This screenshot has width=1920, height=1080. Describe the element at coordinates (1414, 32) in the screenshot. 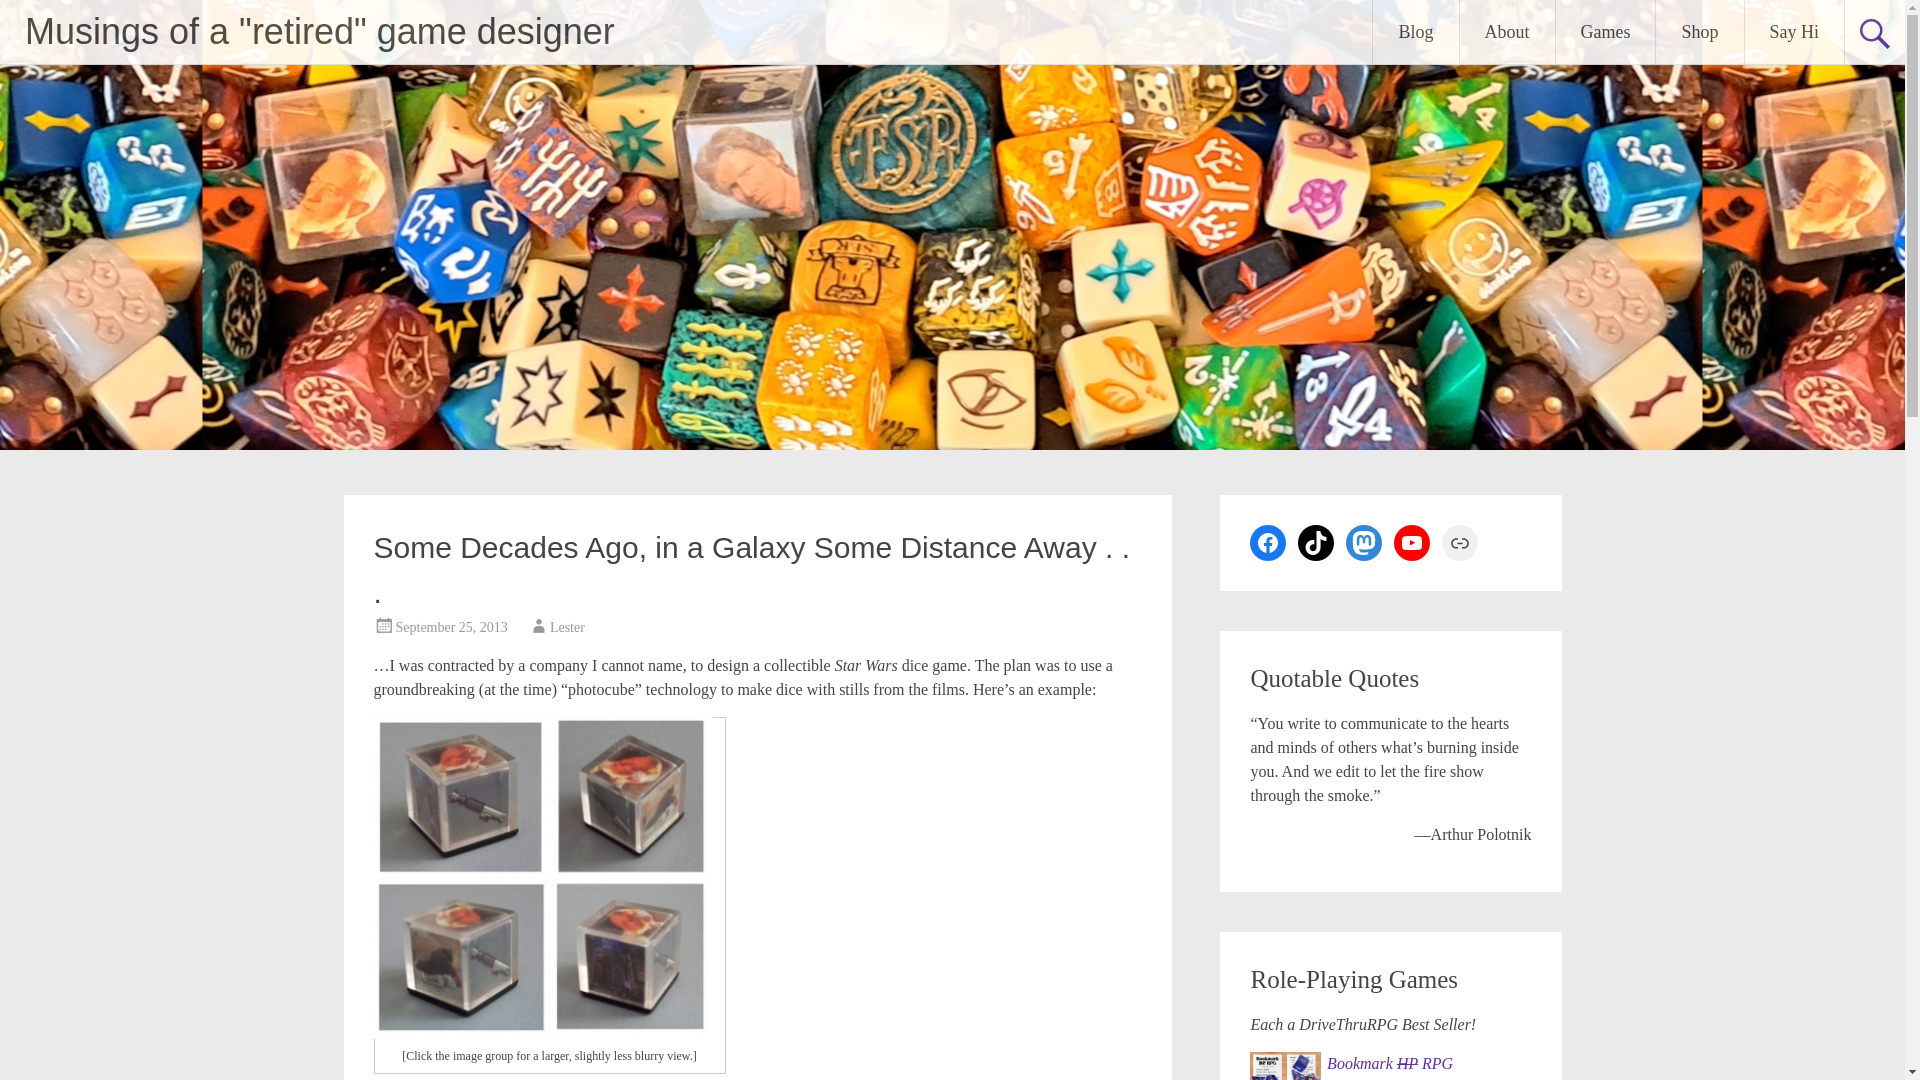

I see `Blog` at that location.